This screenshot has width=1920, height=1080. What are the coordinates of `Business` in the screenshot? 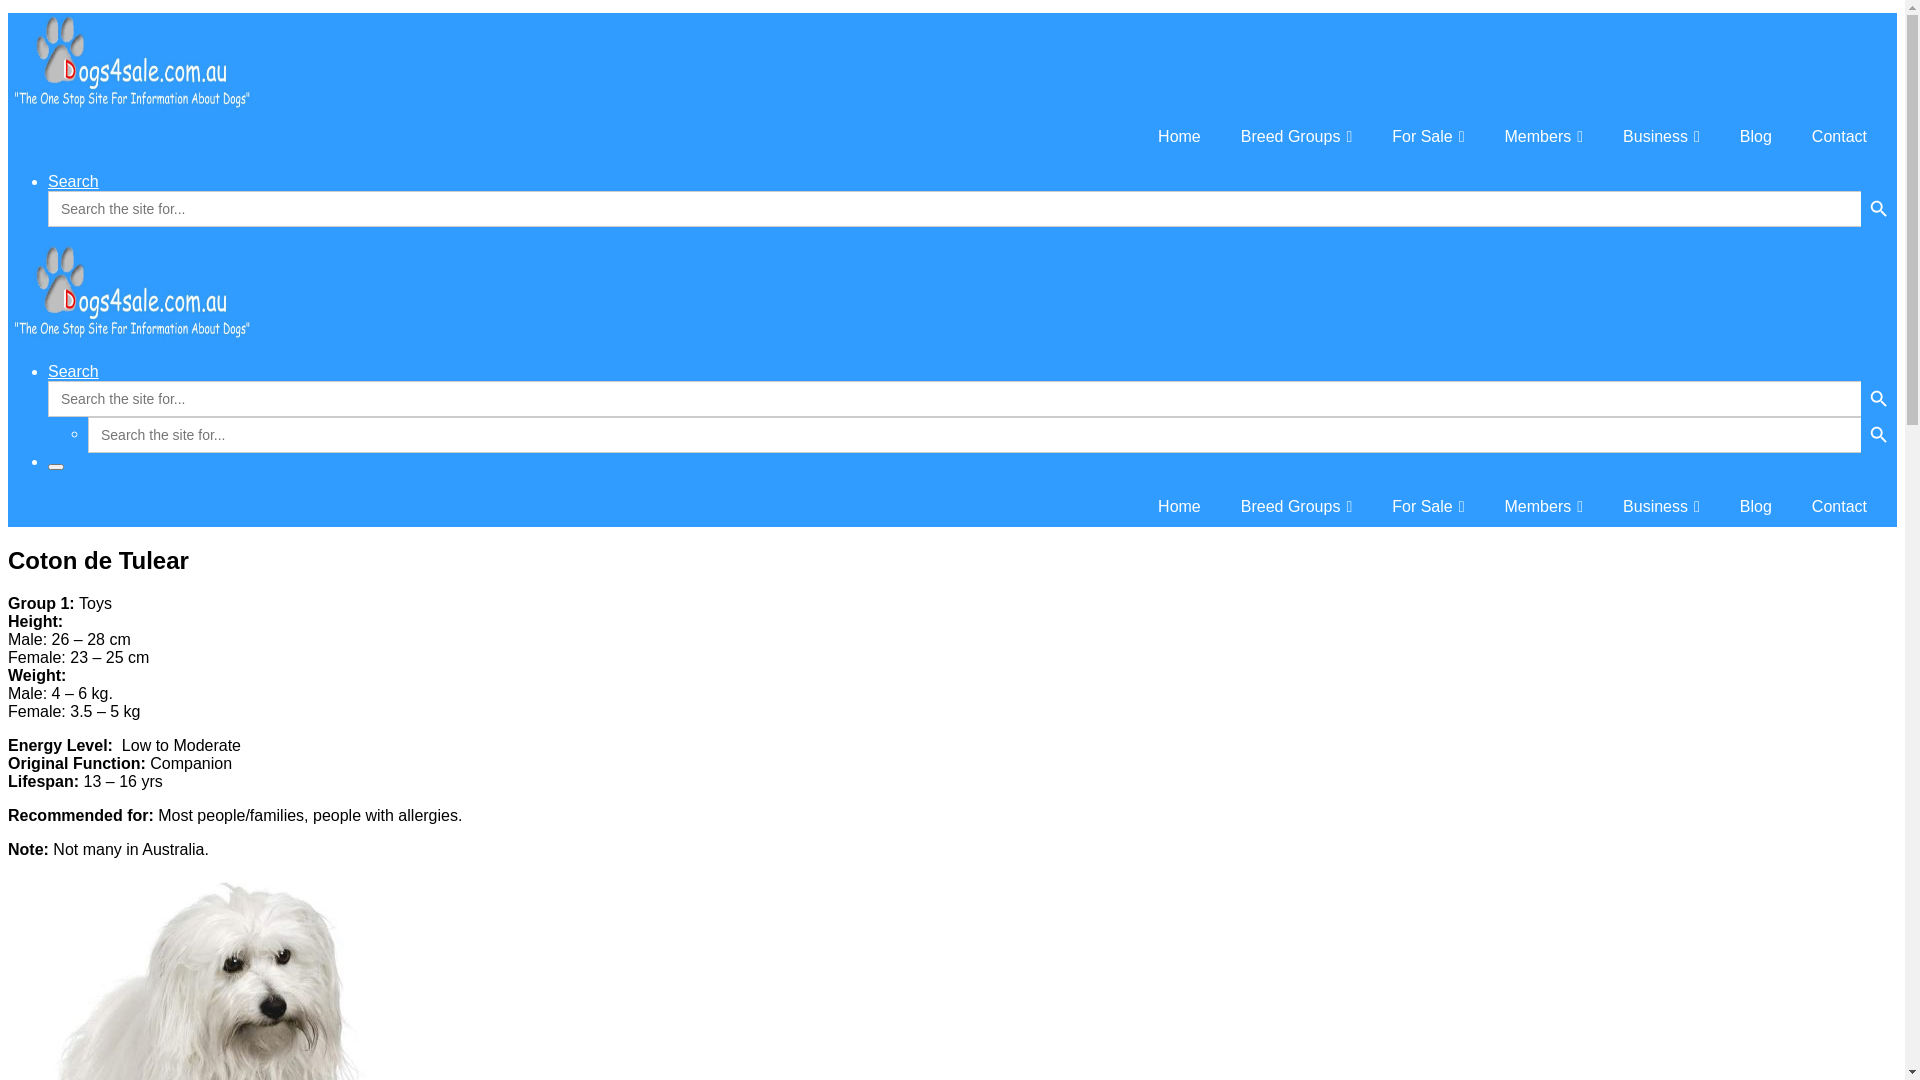 It's located at (1662, 507).